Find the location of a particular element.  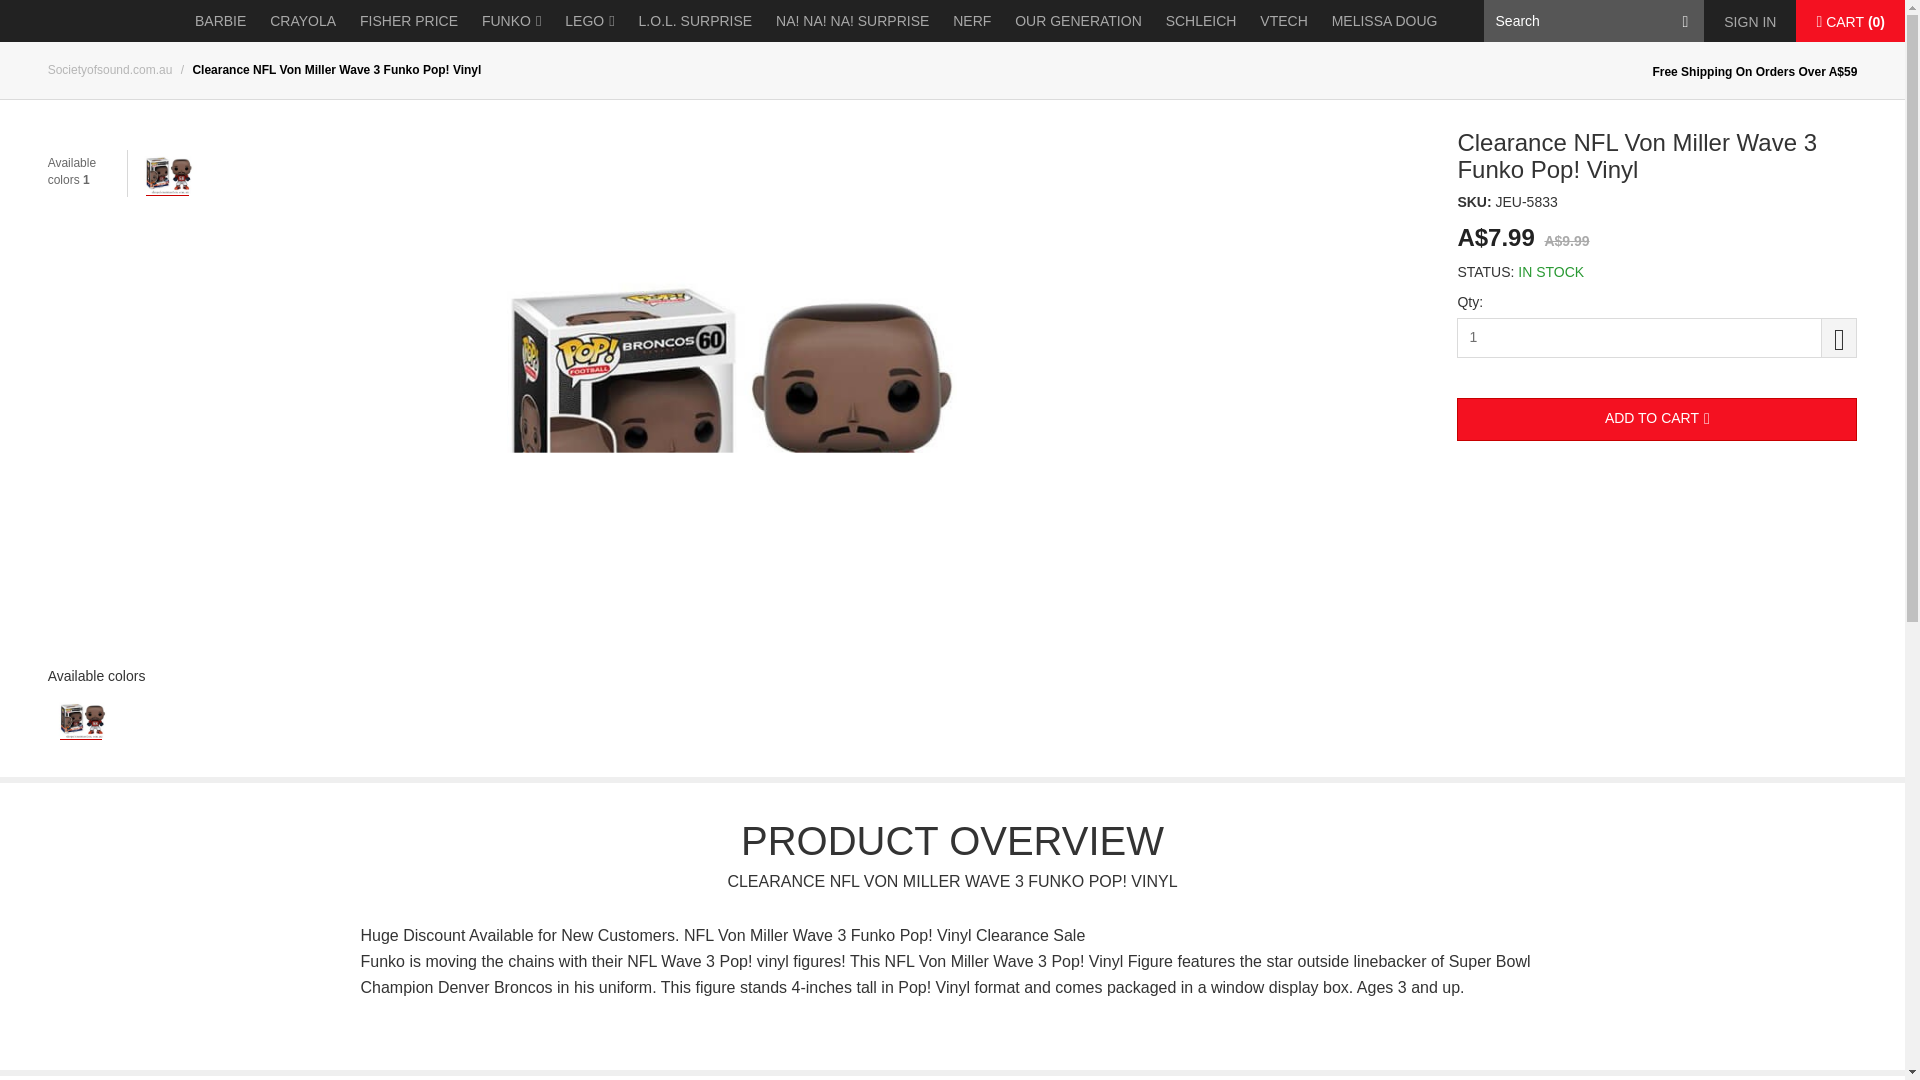

OUR GENERATION is located at coordinates (1078, 21).